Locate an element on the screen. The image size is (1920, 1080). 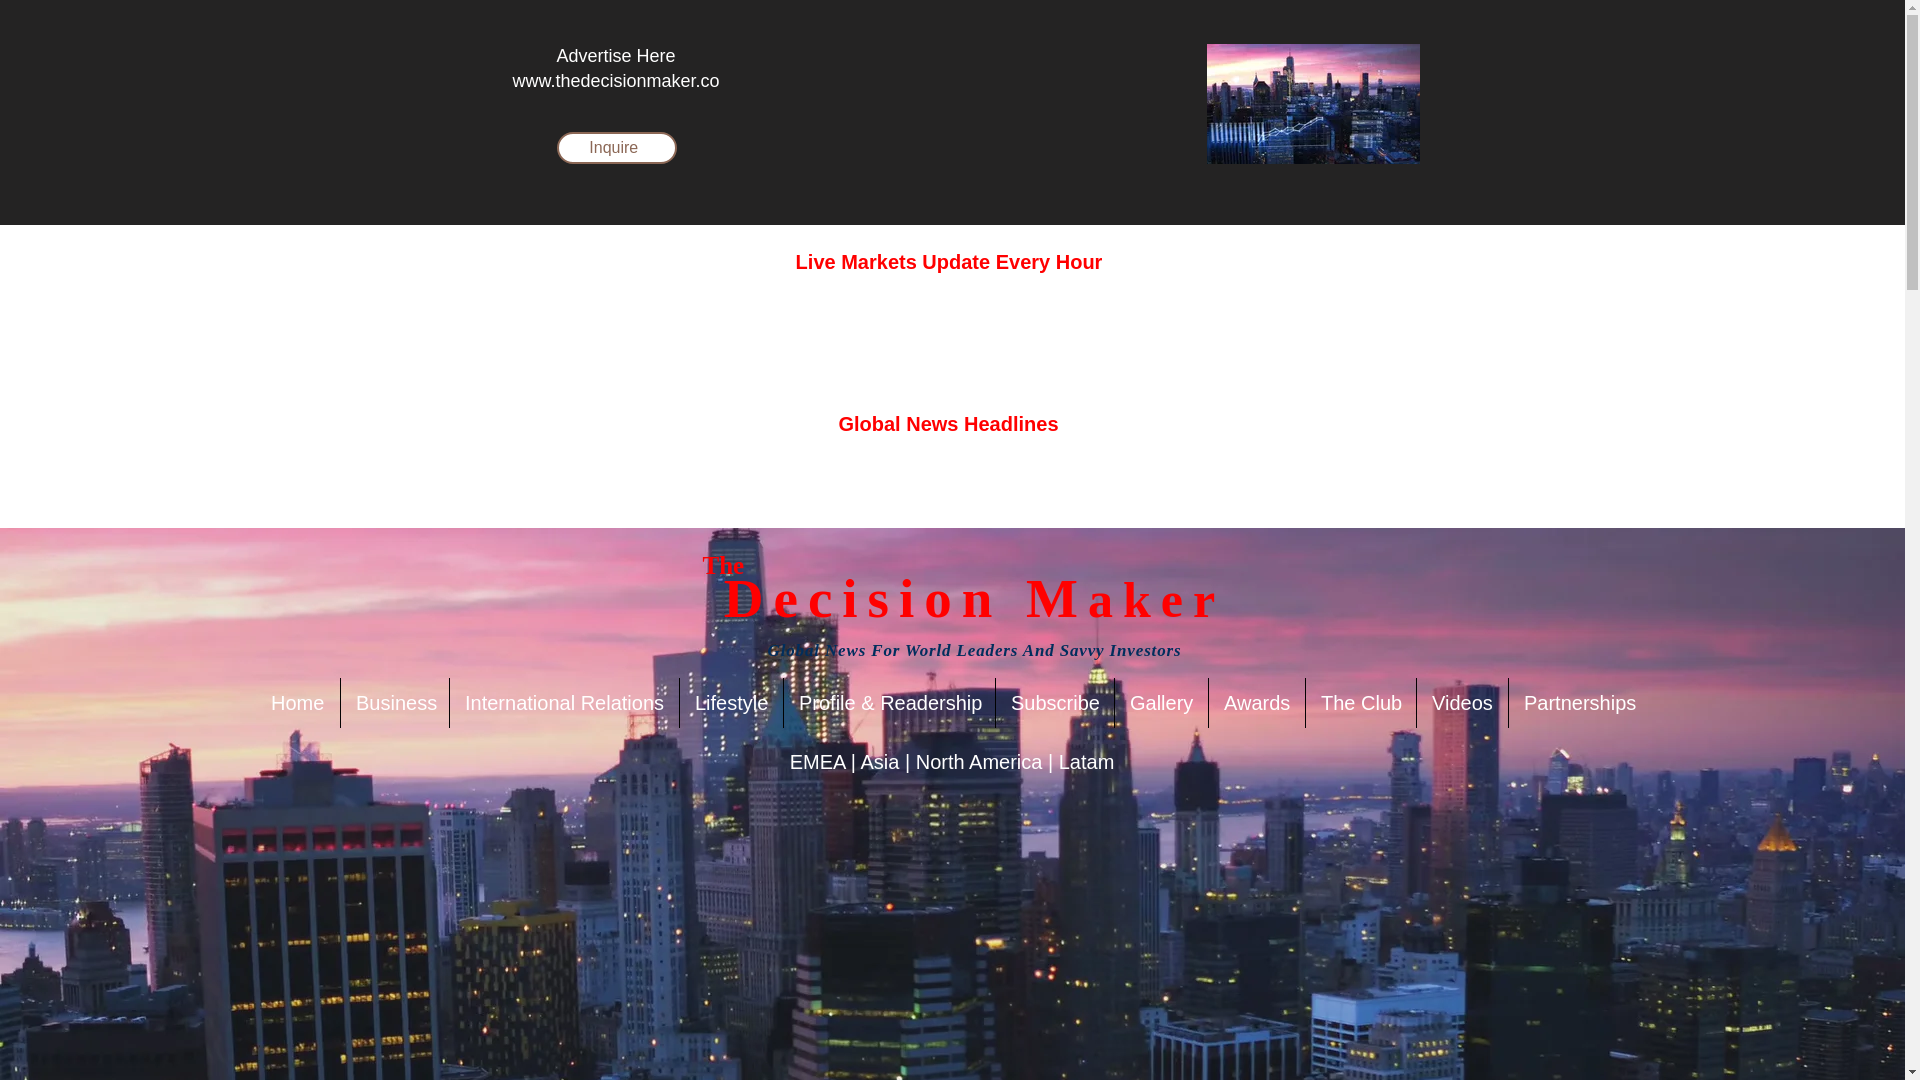
Home is located at coordinates (297, 702).